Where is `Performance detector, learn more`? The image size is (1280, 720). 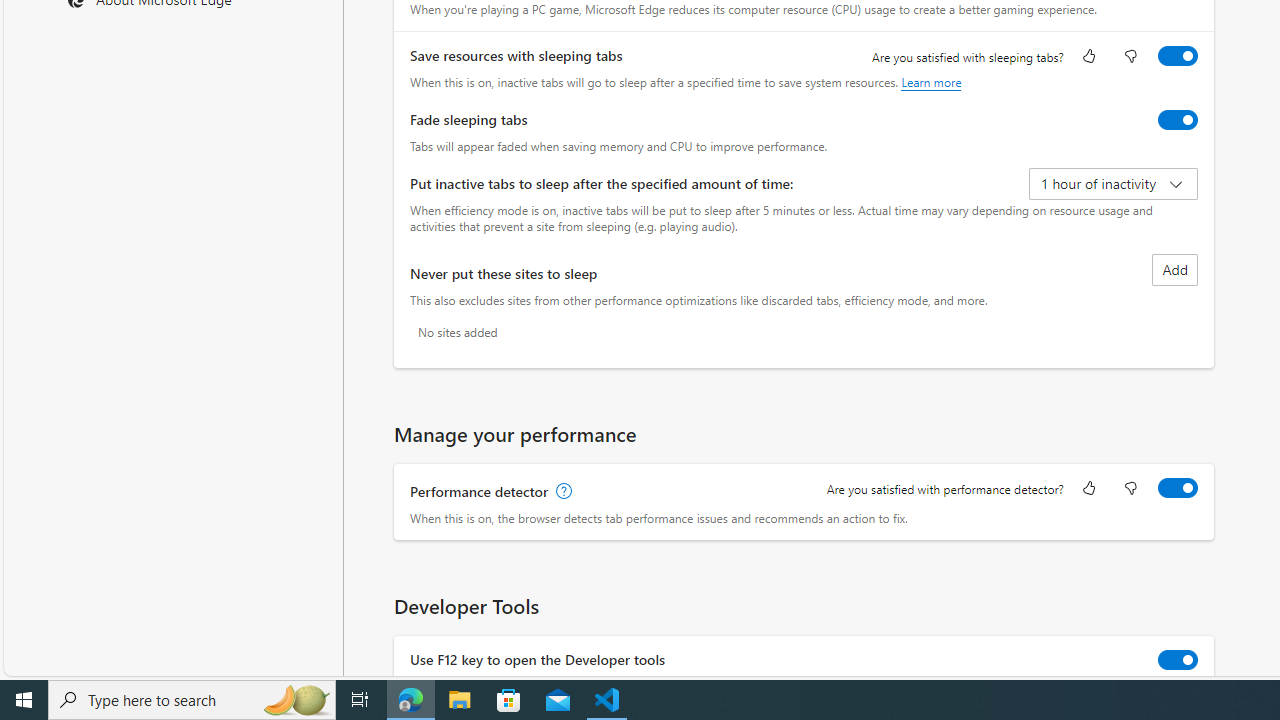 Performance detector, learn more is located at coordinates (562, 492).